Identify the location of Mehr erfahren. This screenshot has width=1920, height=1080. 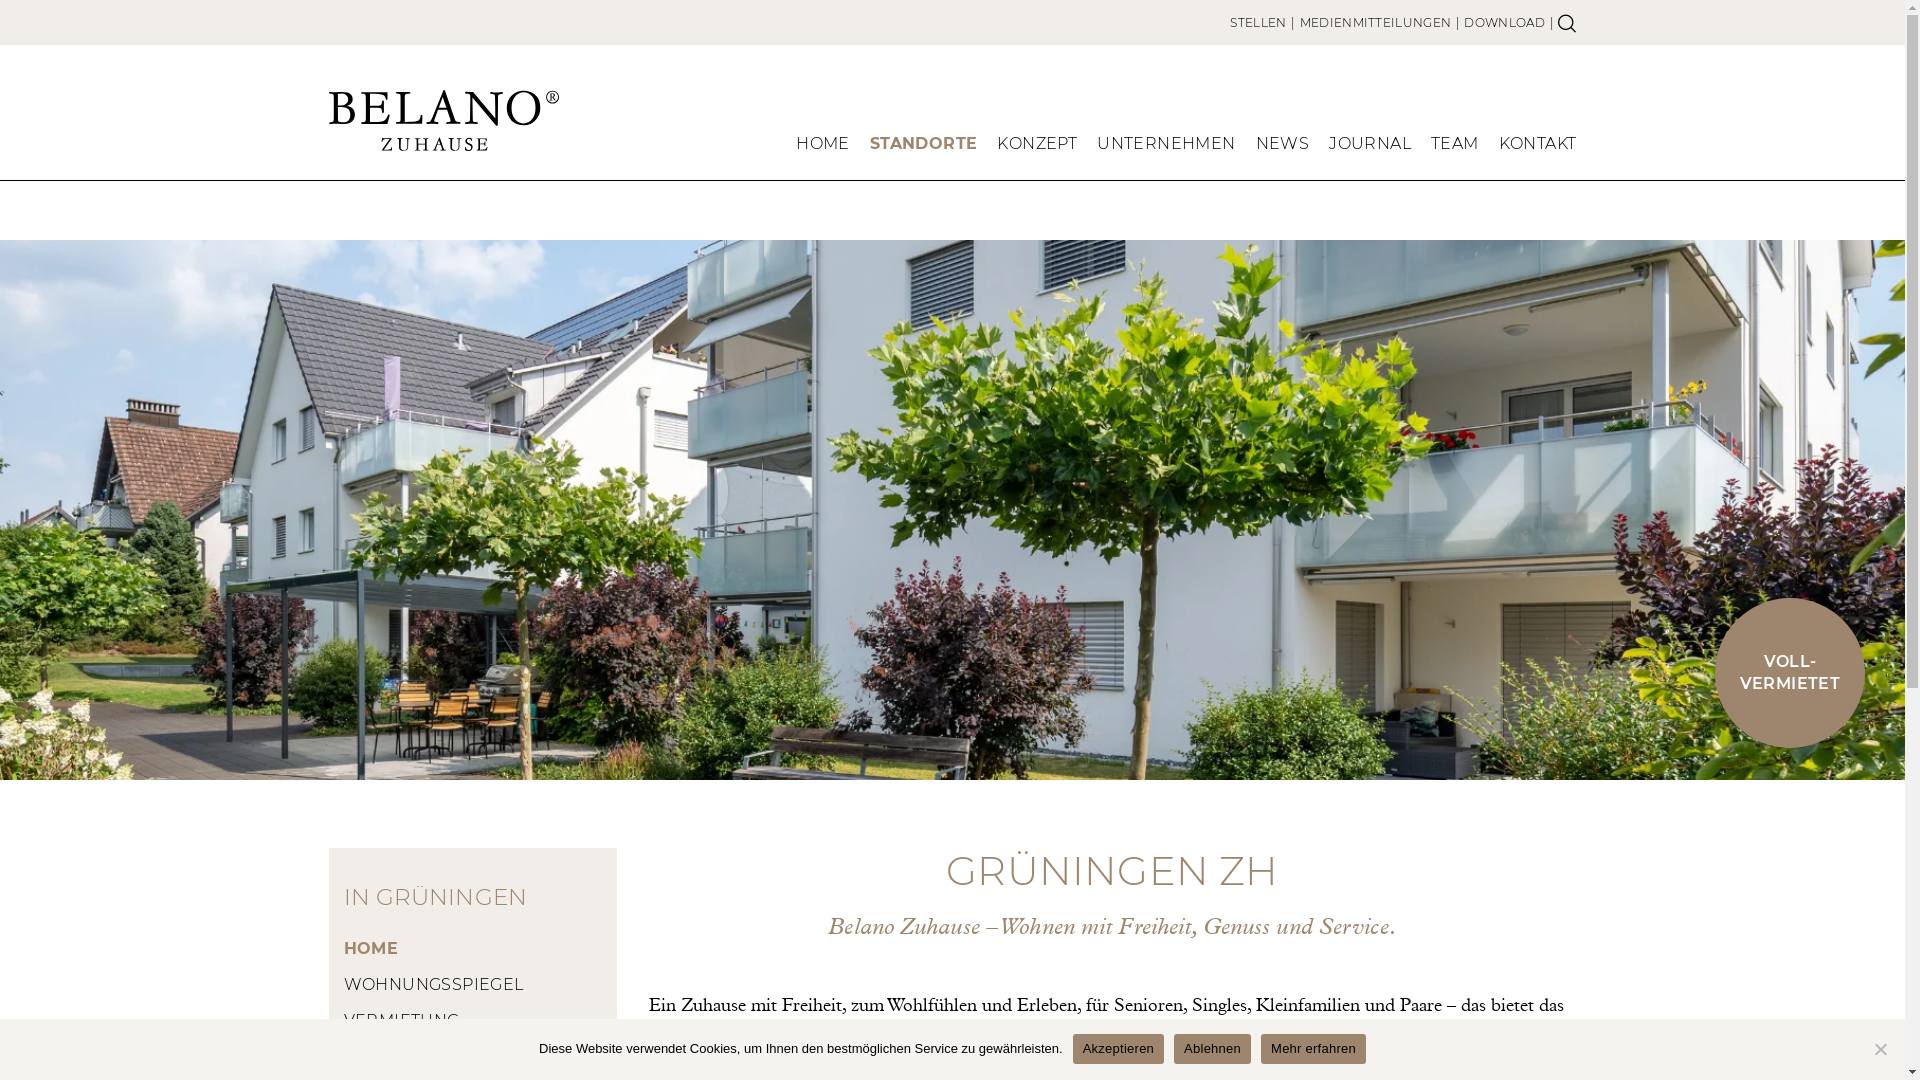
(1314, 1049).